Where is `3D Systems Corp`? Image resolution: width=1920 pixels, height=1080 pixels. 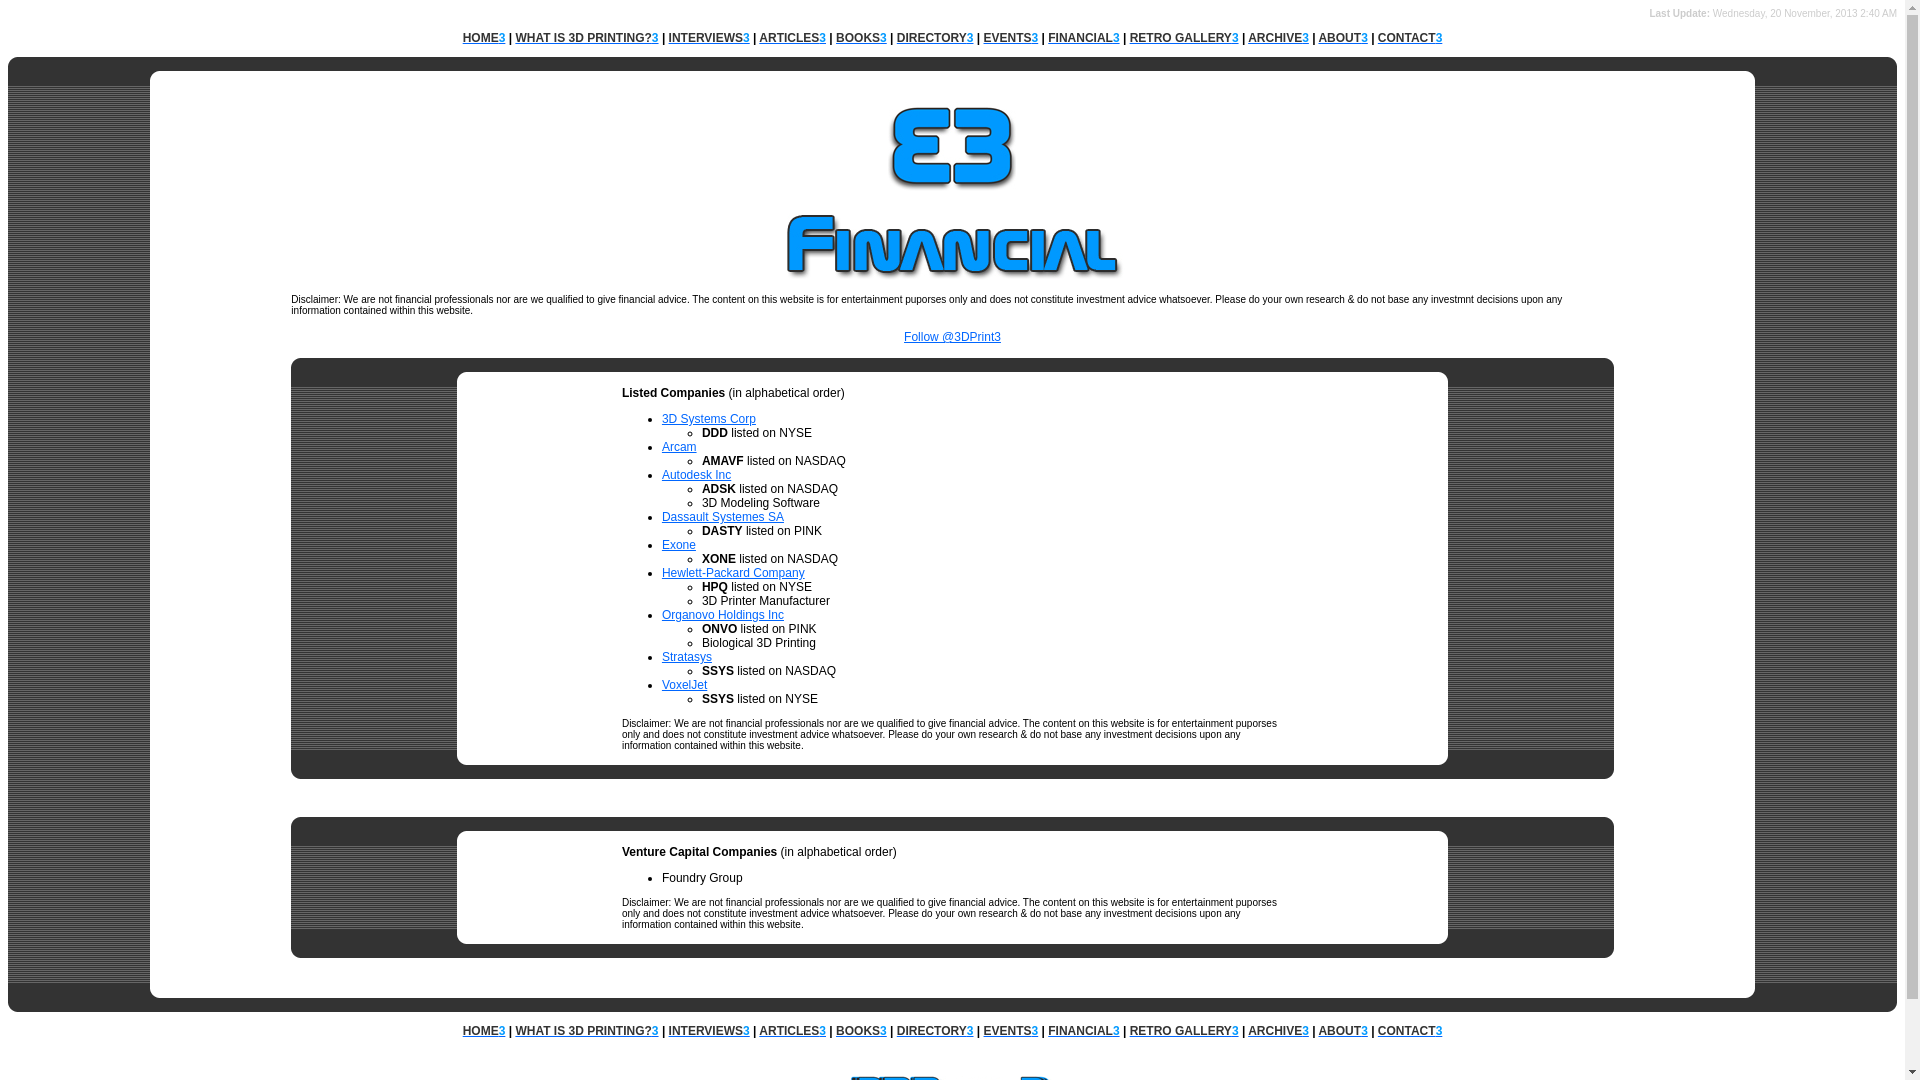
3D Systems Corp is located at coordinates (709, 419).